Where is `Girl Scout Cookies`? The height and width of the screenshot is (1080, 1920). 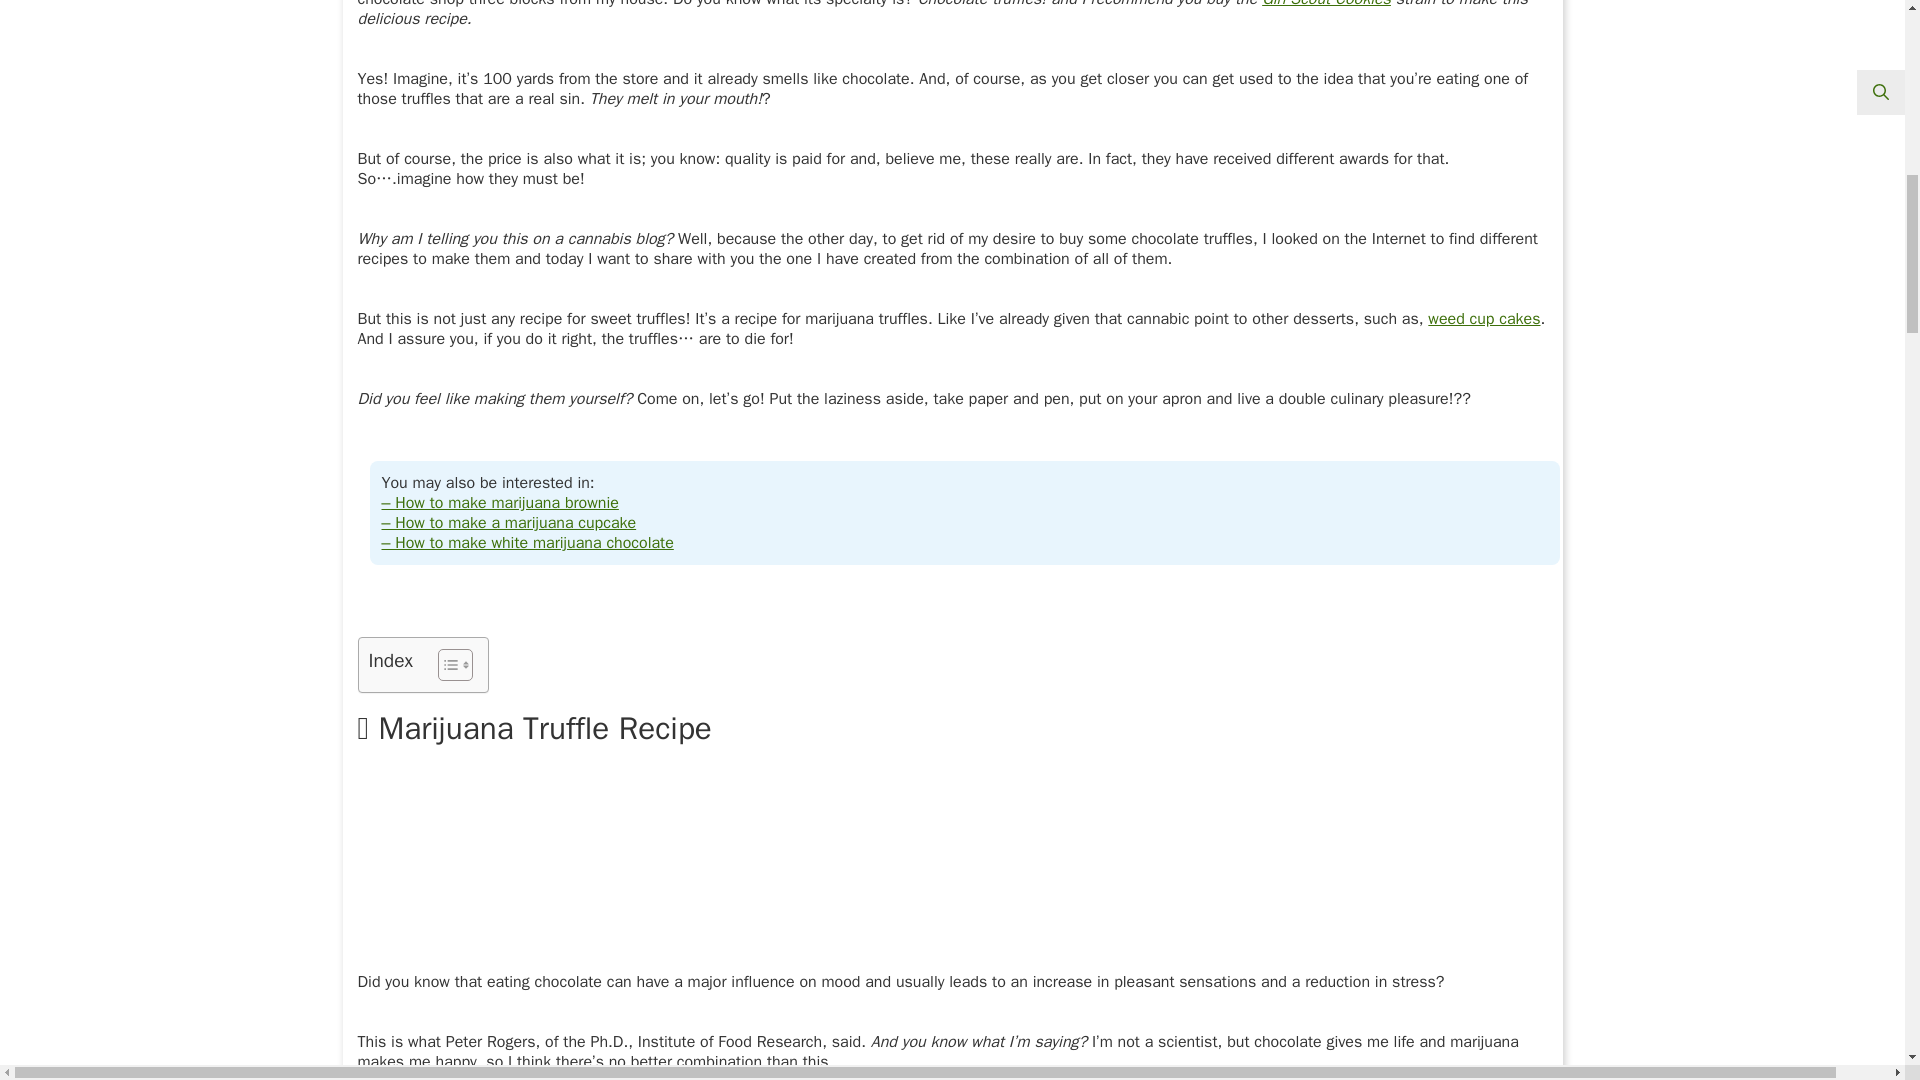
Girl Scout Cookies is located at coordinates (1326, 4).